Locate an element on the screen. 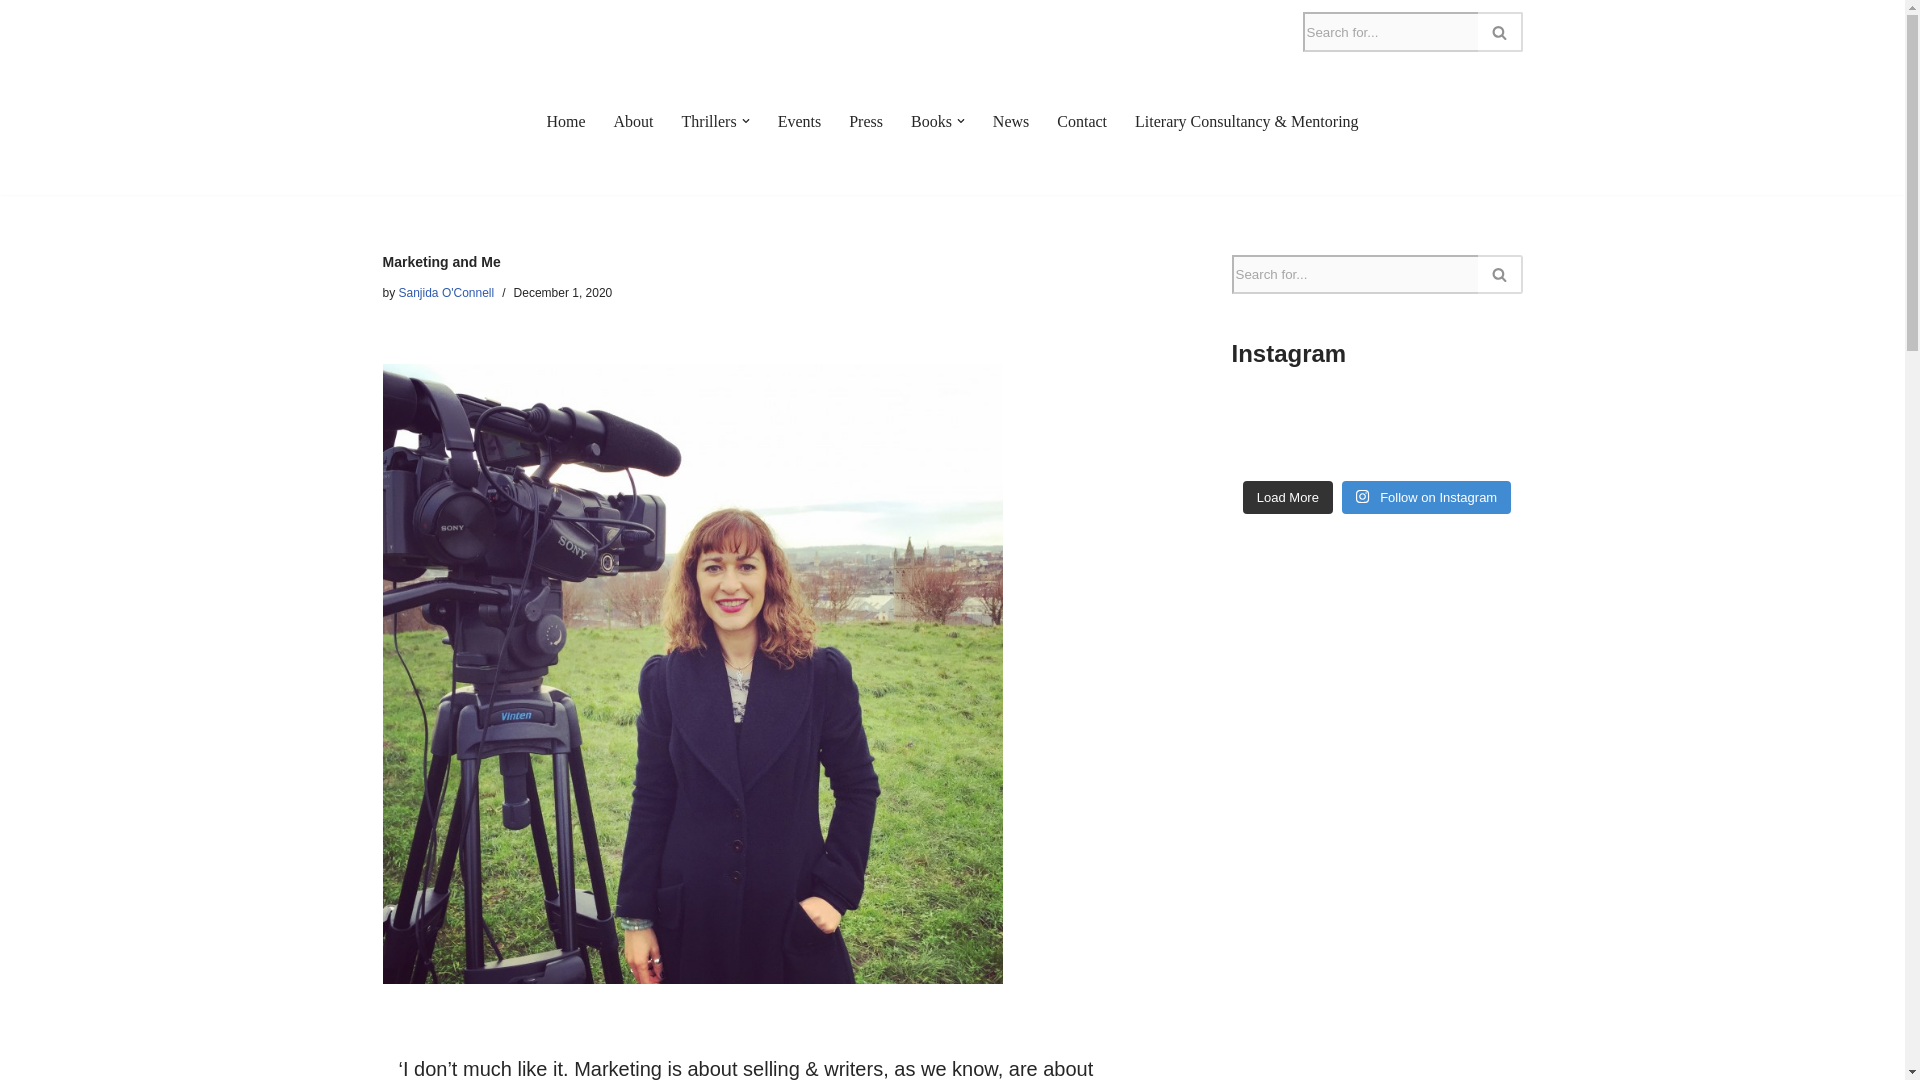  Home is located at coordinates (565, 122).